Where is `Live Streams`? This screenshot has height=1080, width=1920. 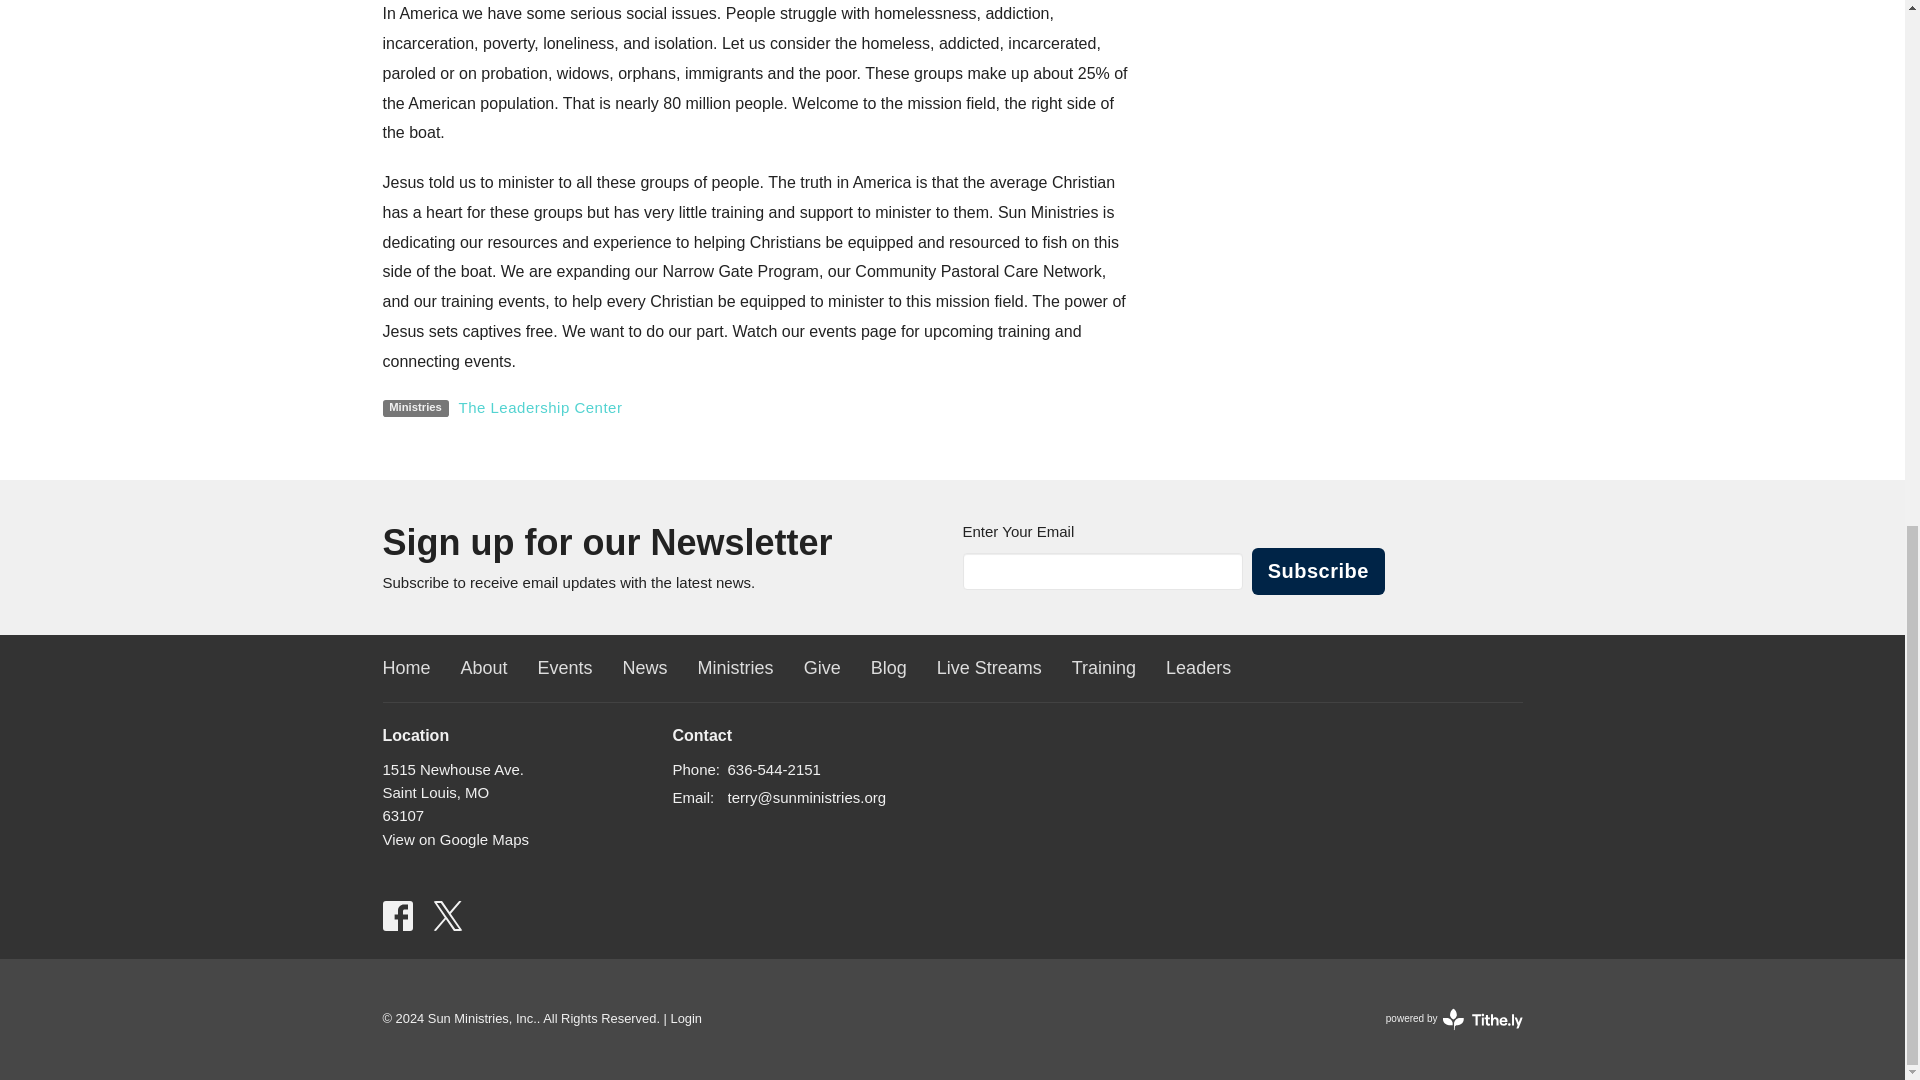 Live Streams is located at coordinates (989, 668).